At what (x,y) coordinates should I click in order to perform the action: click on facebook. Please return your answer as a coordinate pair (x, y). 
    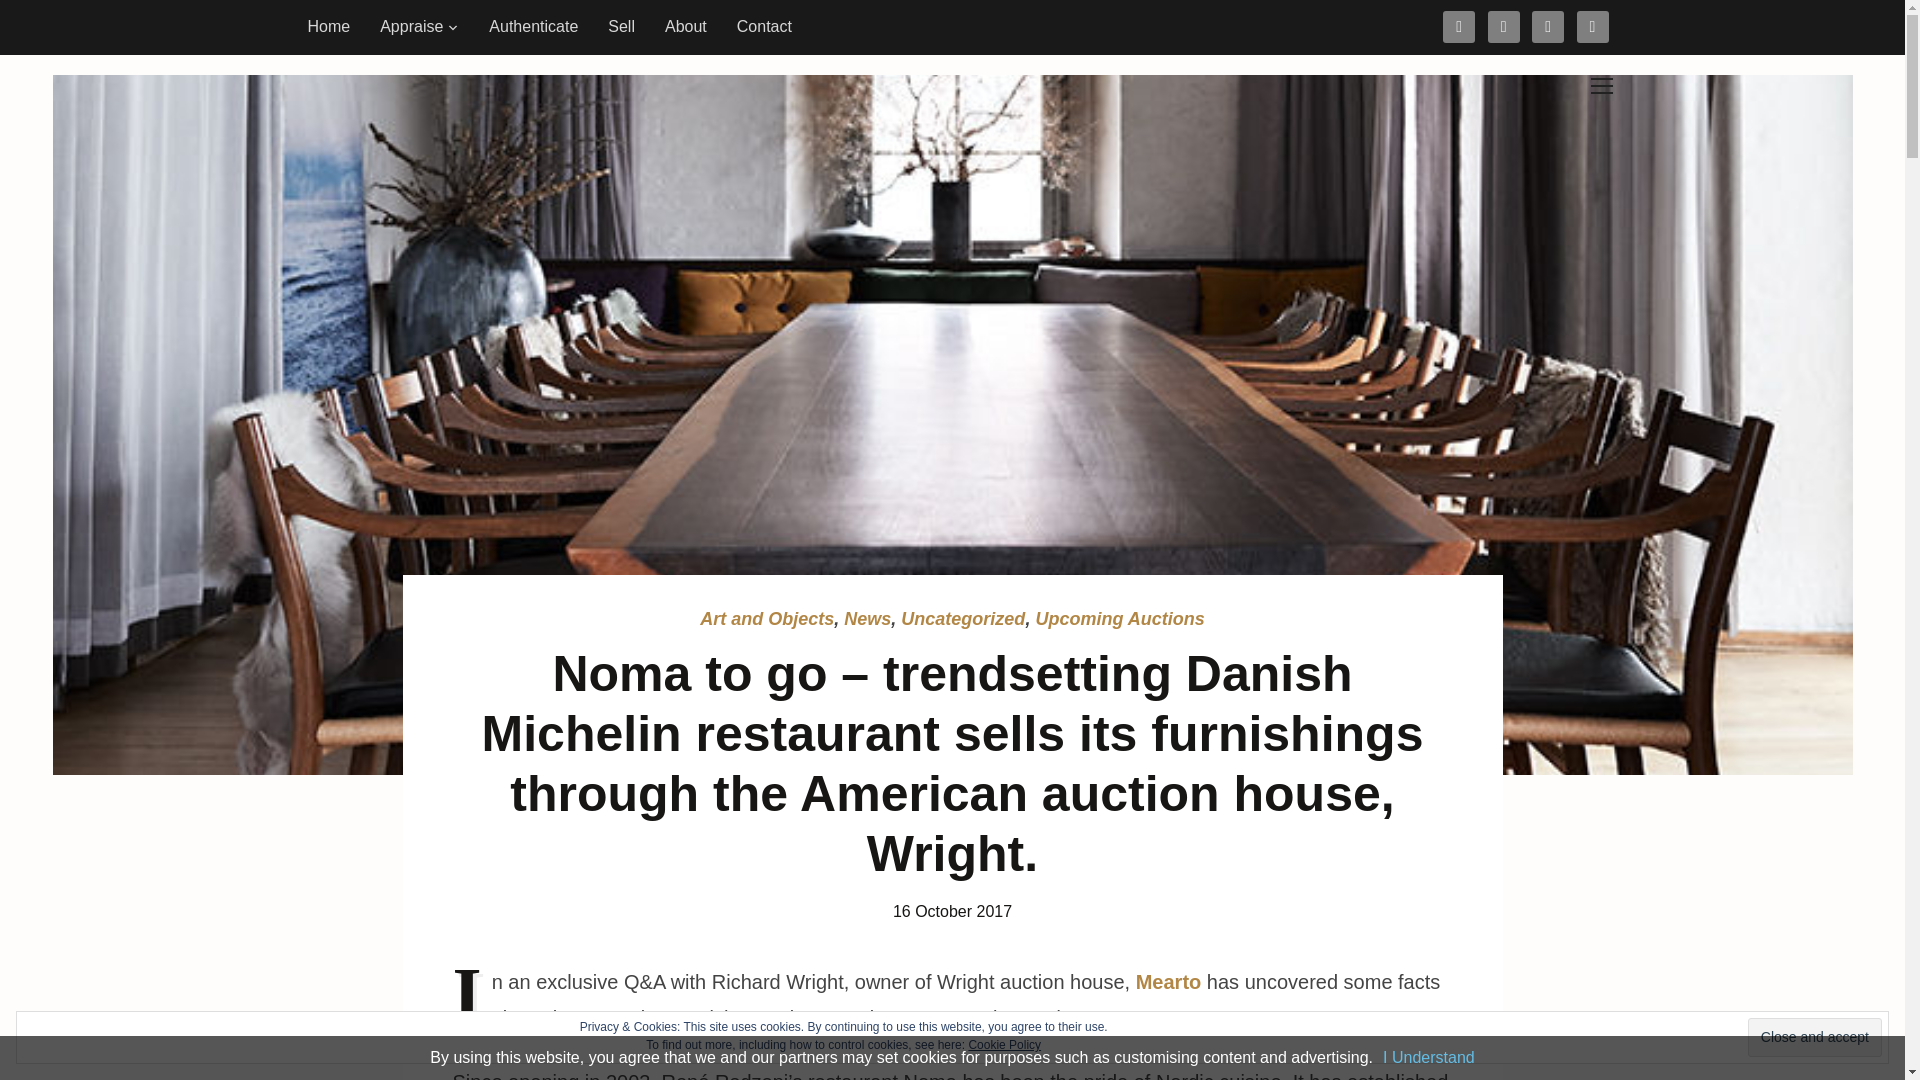
    Looking at the image, I should click on (1458, 25).